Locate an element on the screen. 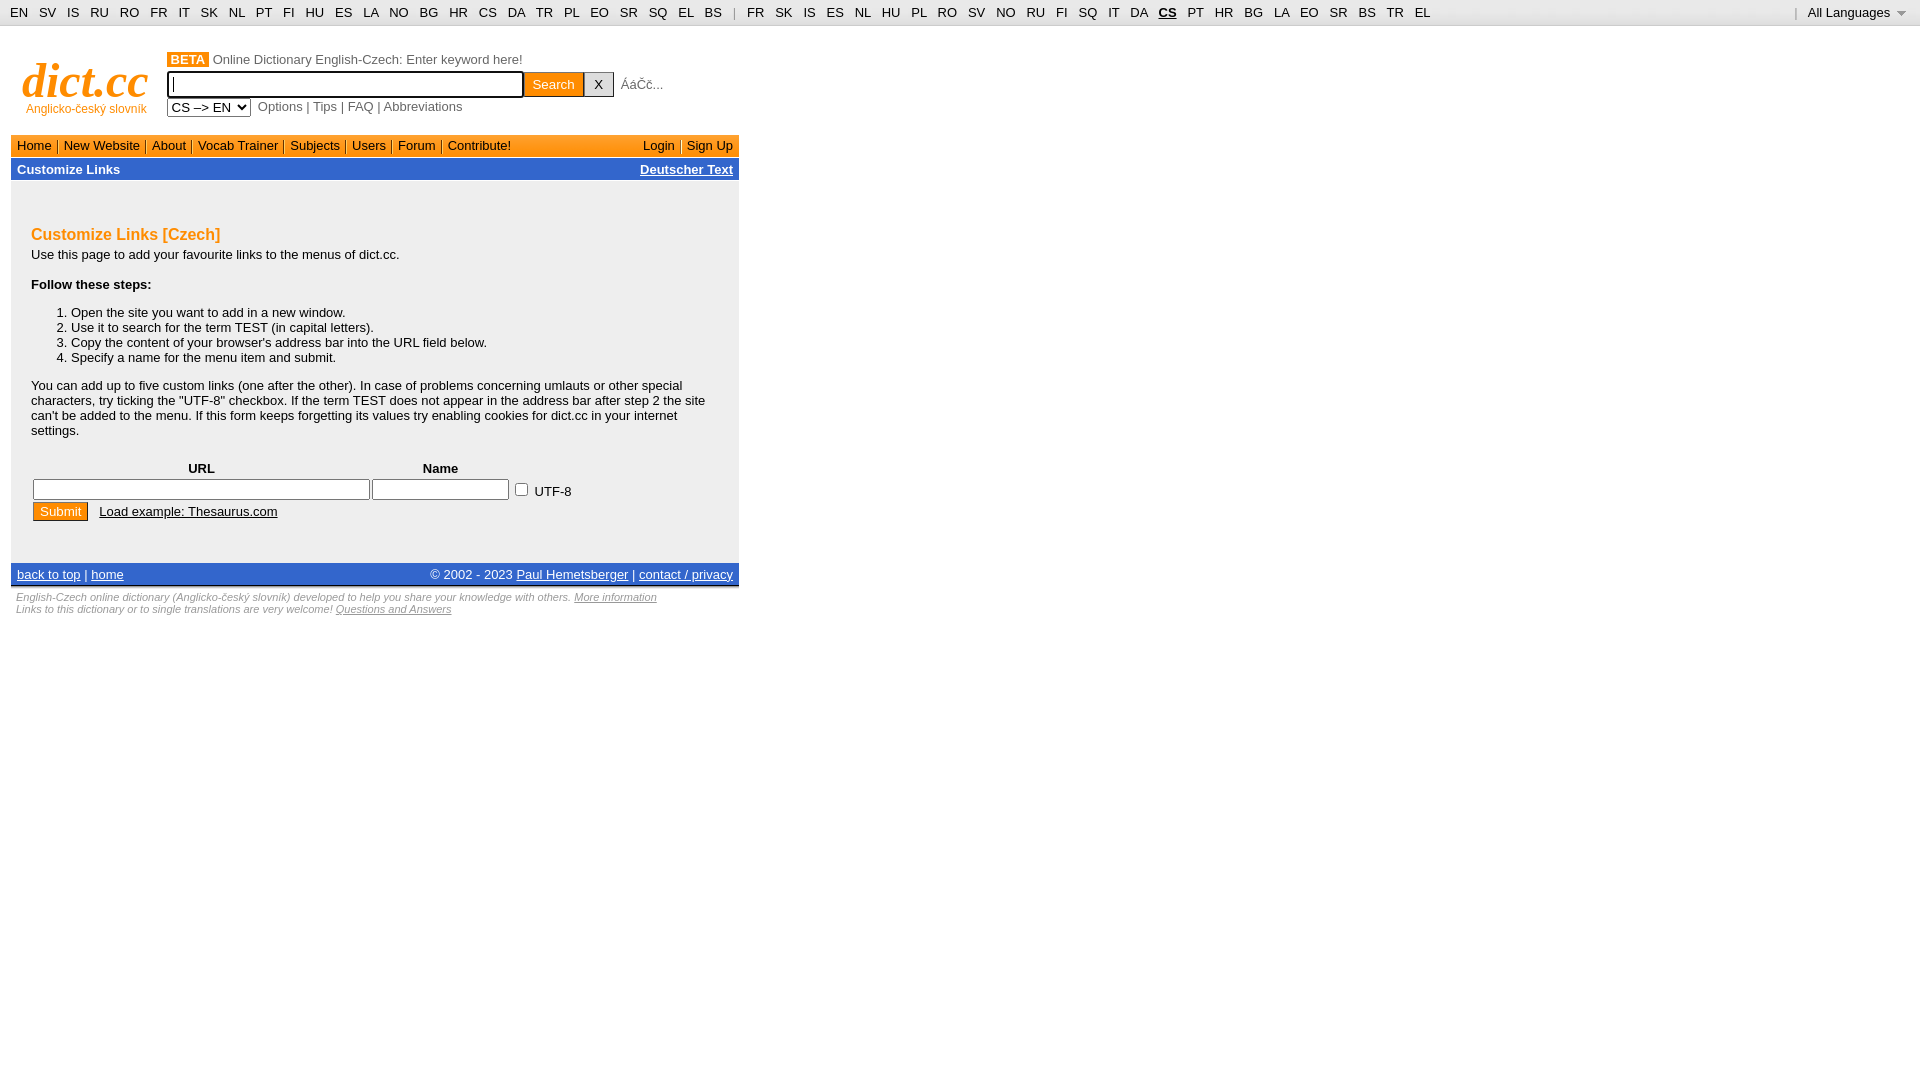 The height and width of the screenshot is (1080, 1920). CS is located at coordinates (1167, 12).